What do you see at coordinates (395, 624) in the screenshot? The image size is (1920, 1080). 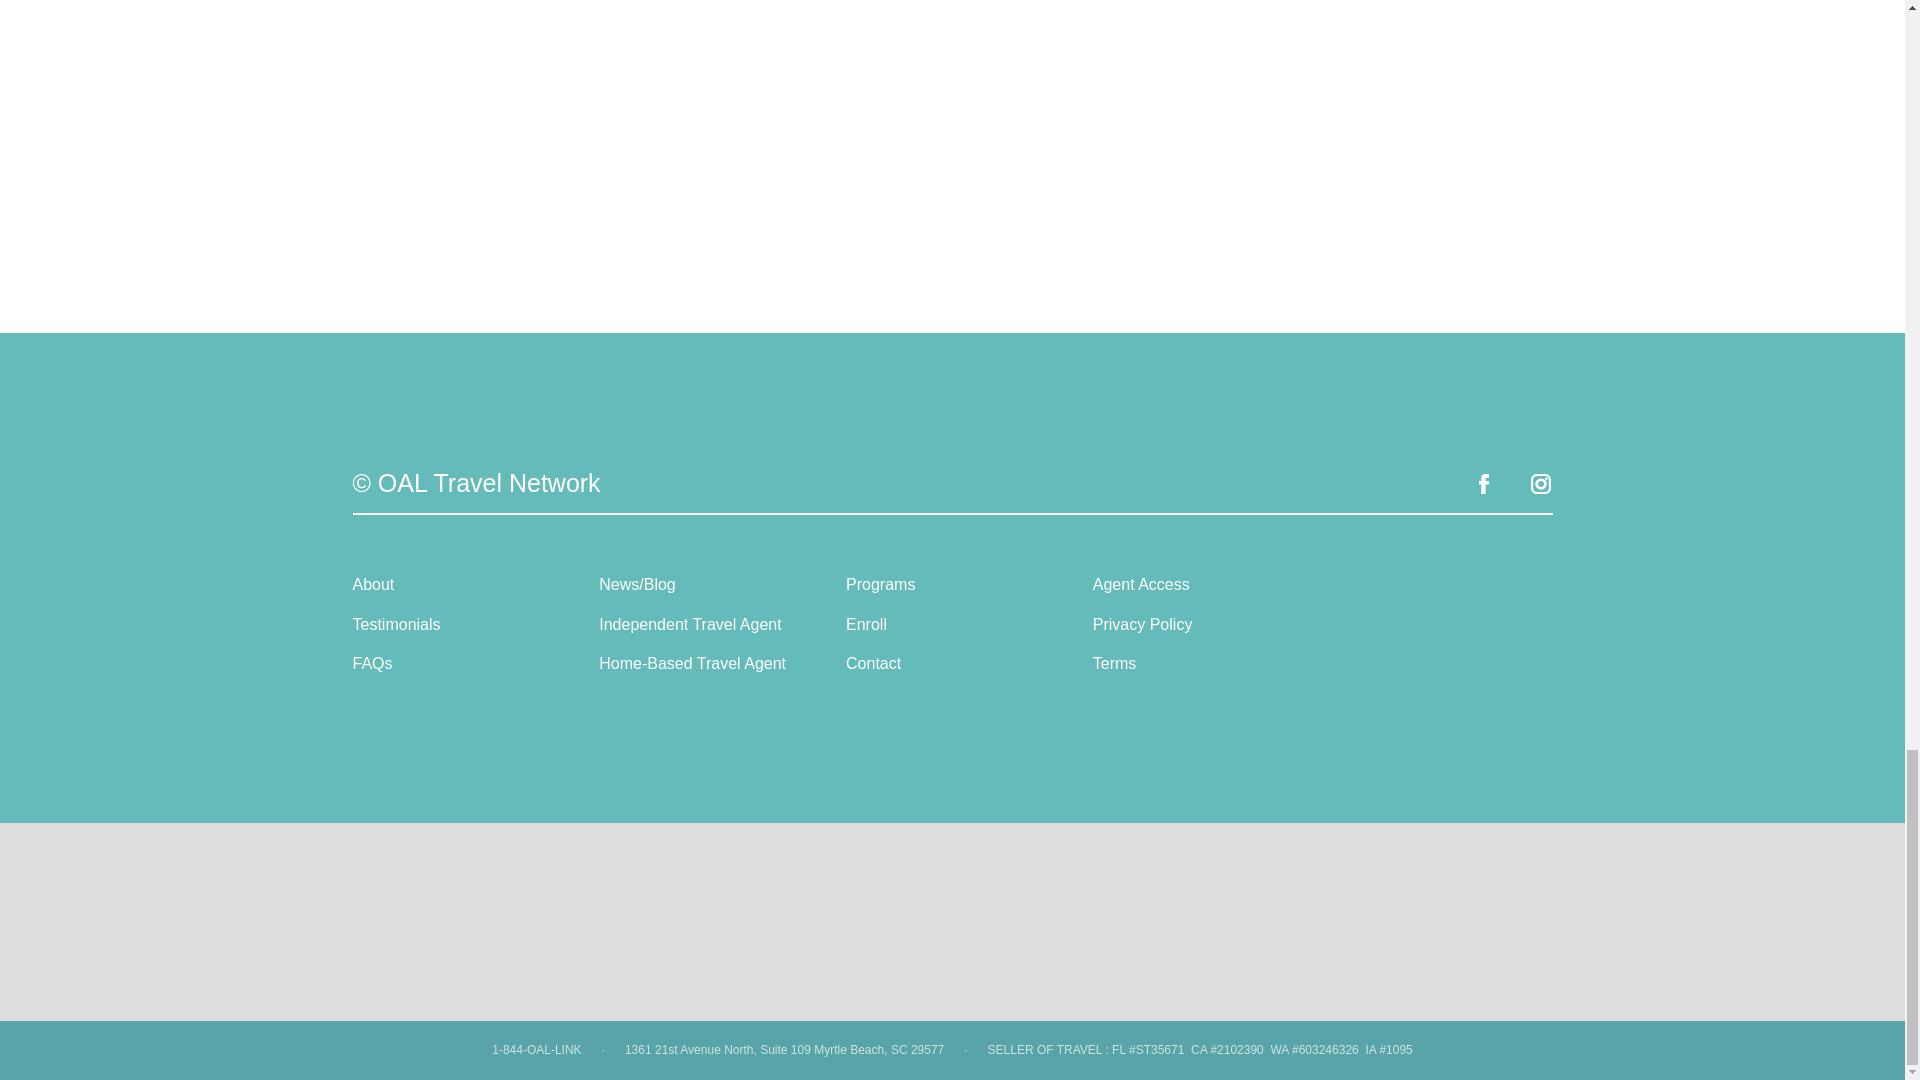 I see `Testimonials` at bounding box center [395, 624].